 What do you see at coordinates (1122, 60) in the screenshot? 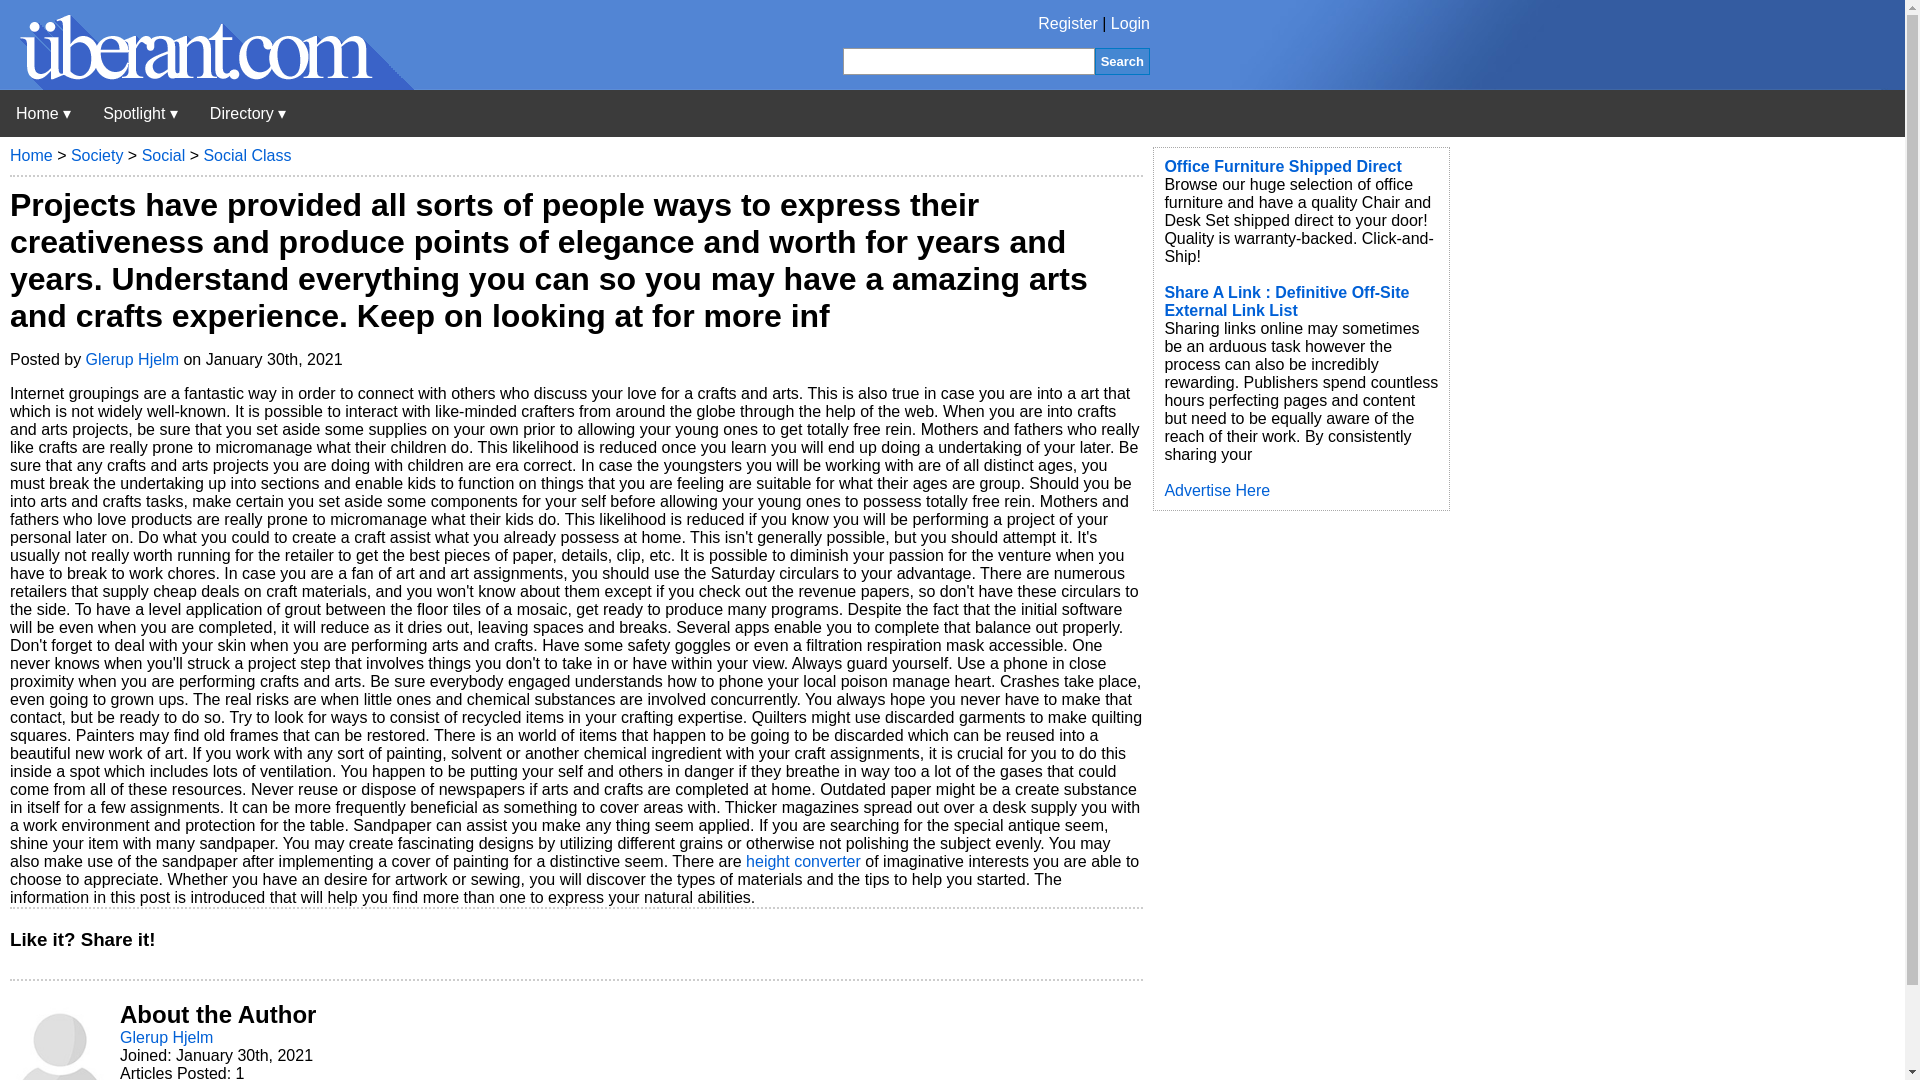
I see `Search` at bounding box center [1122, 60].